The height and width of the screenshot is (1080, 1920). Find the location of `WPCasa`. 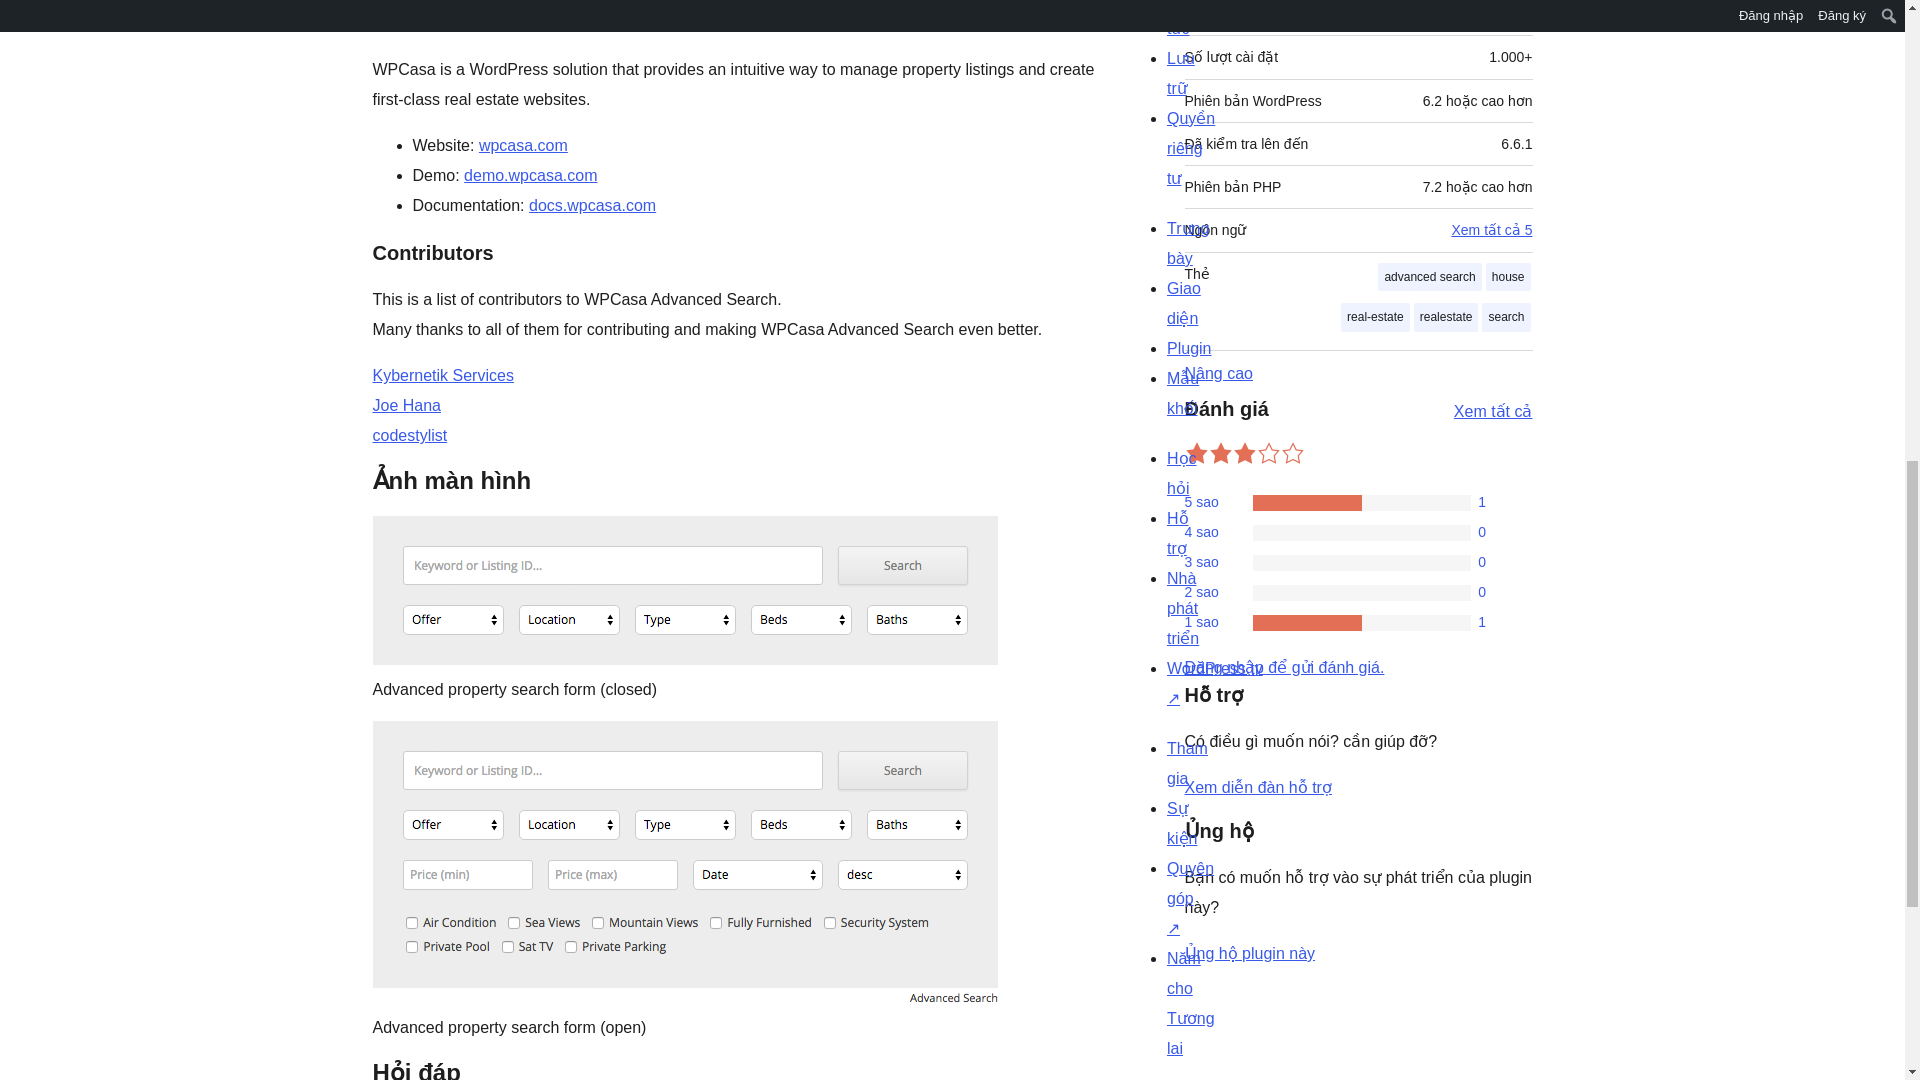

WPCasa is located at coordinates (766, 1).